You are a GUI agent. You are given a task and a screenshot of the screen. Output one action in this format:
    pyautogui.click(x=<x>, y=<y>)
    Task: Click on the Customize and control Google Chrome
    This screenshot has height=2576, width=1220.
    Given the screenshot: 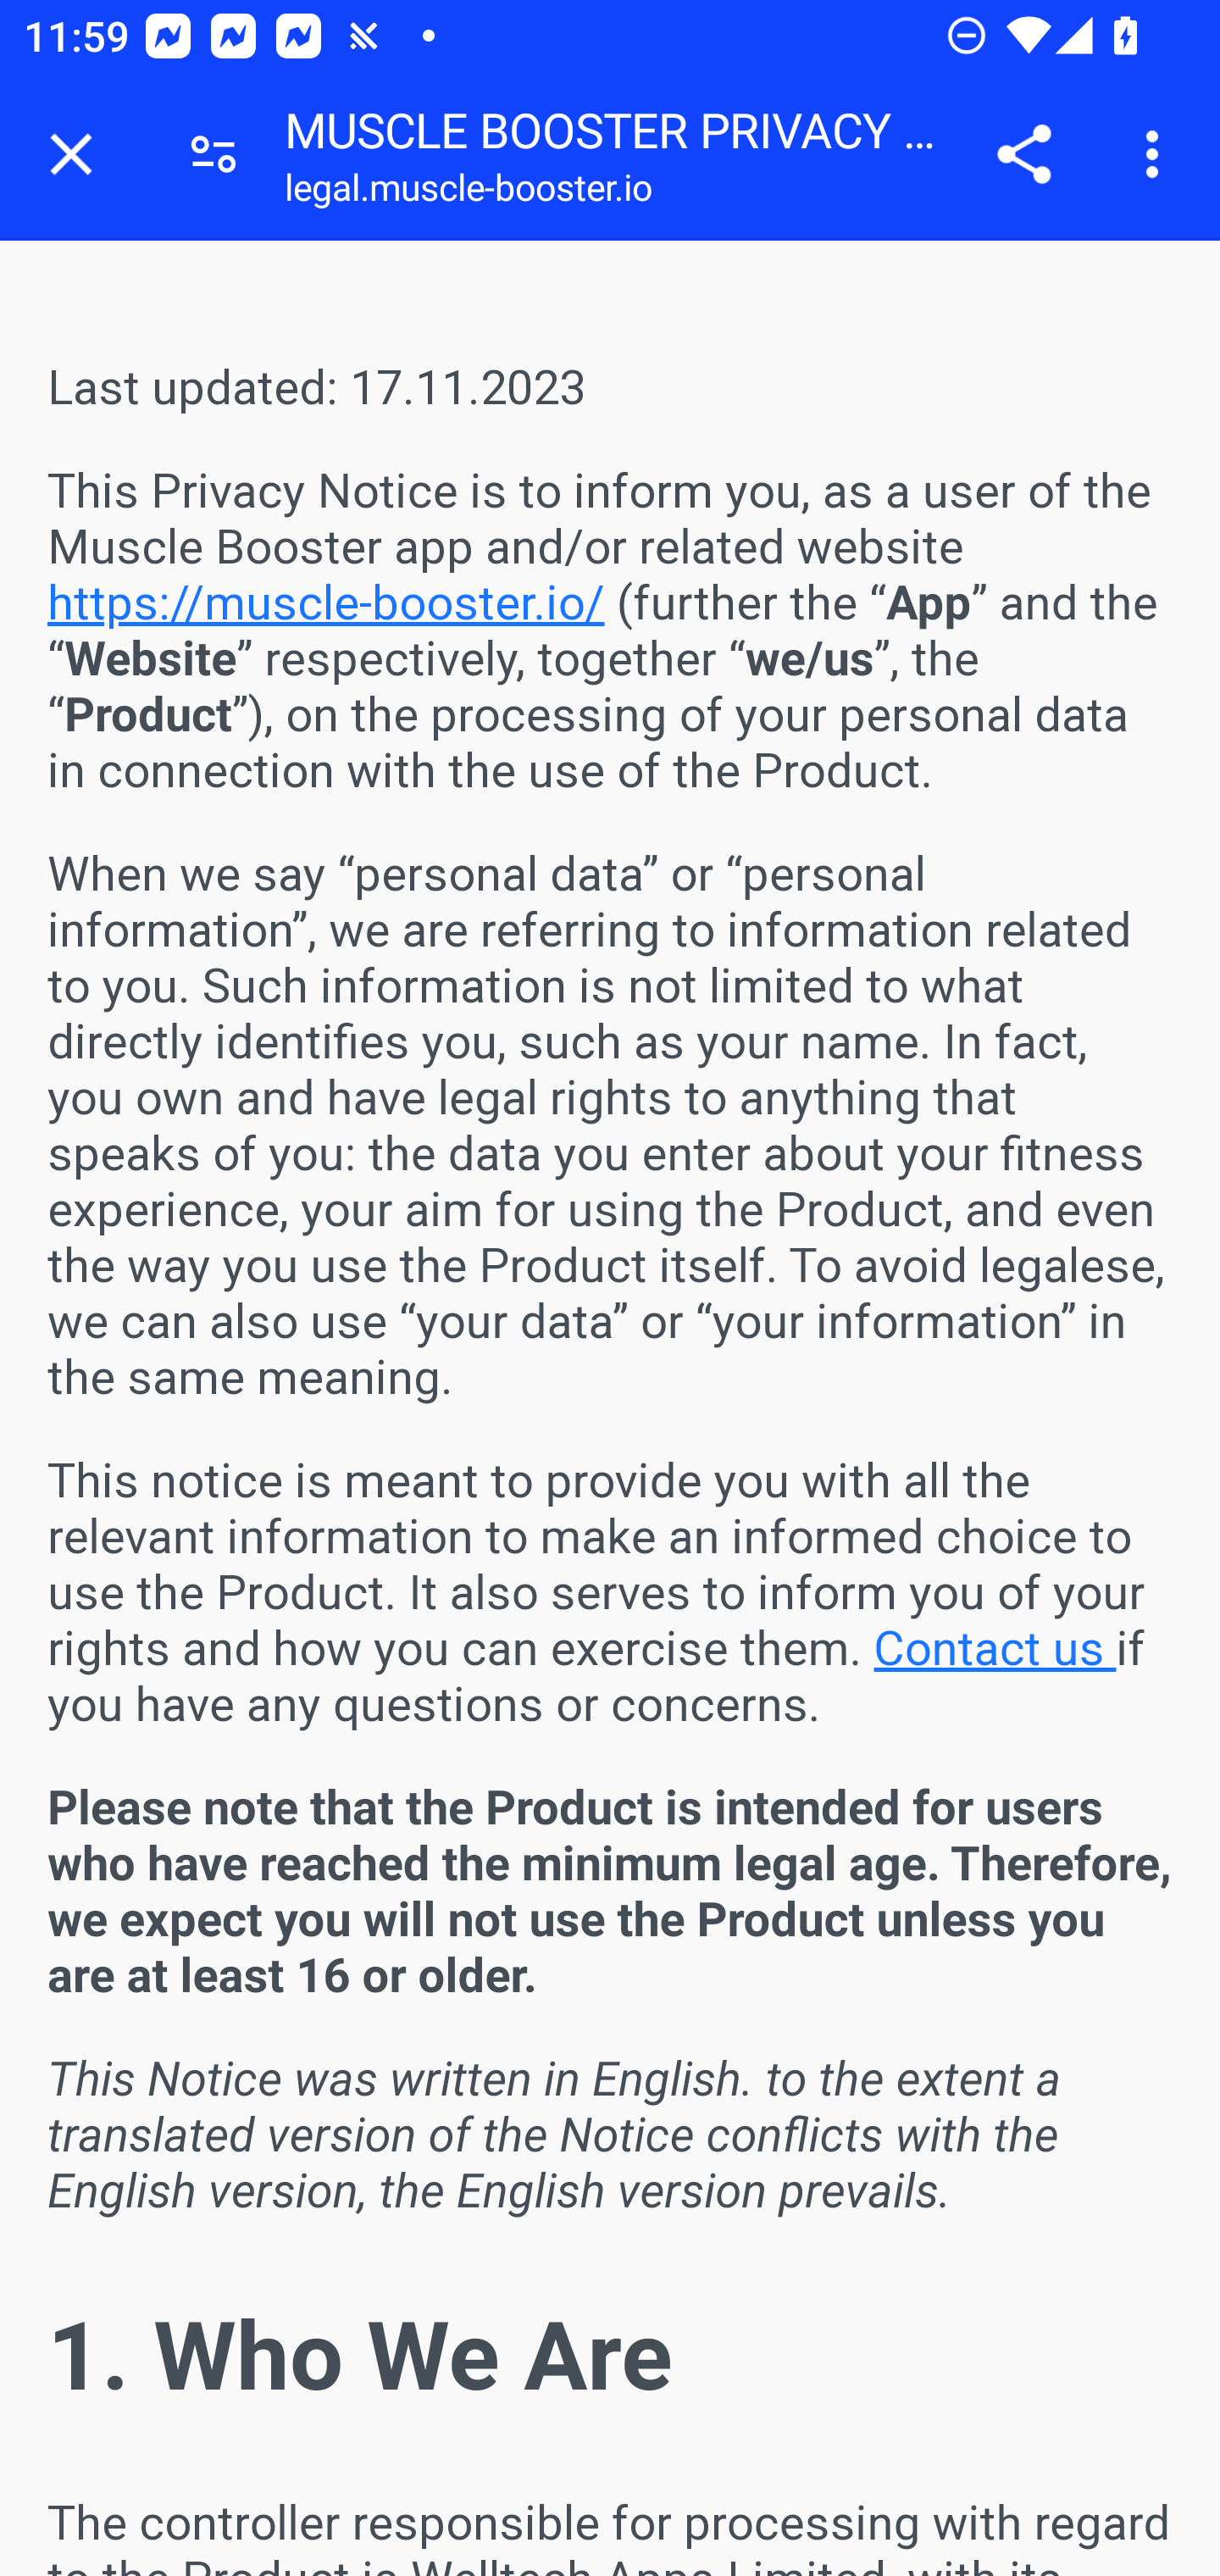 What is the action you would take?
    pyautogui.click(x=1157, y=154)
    